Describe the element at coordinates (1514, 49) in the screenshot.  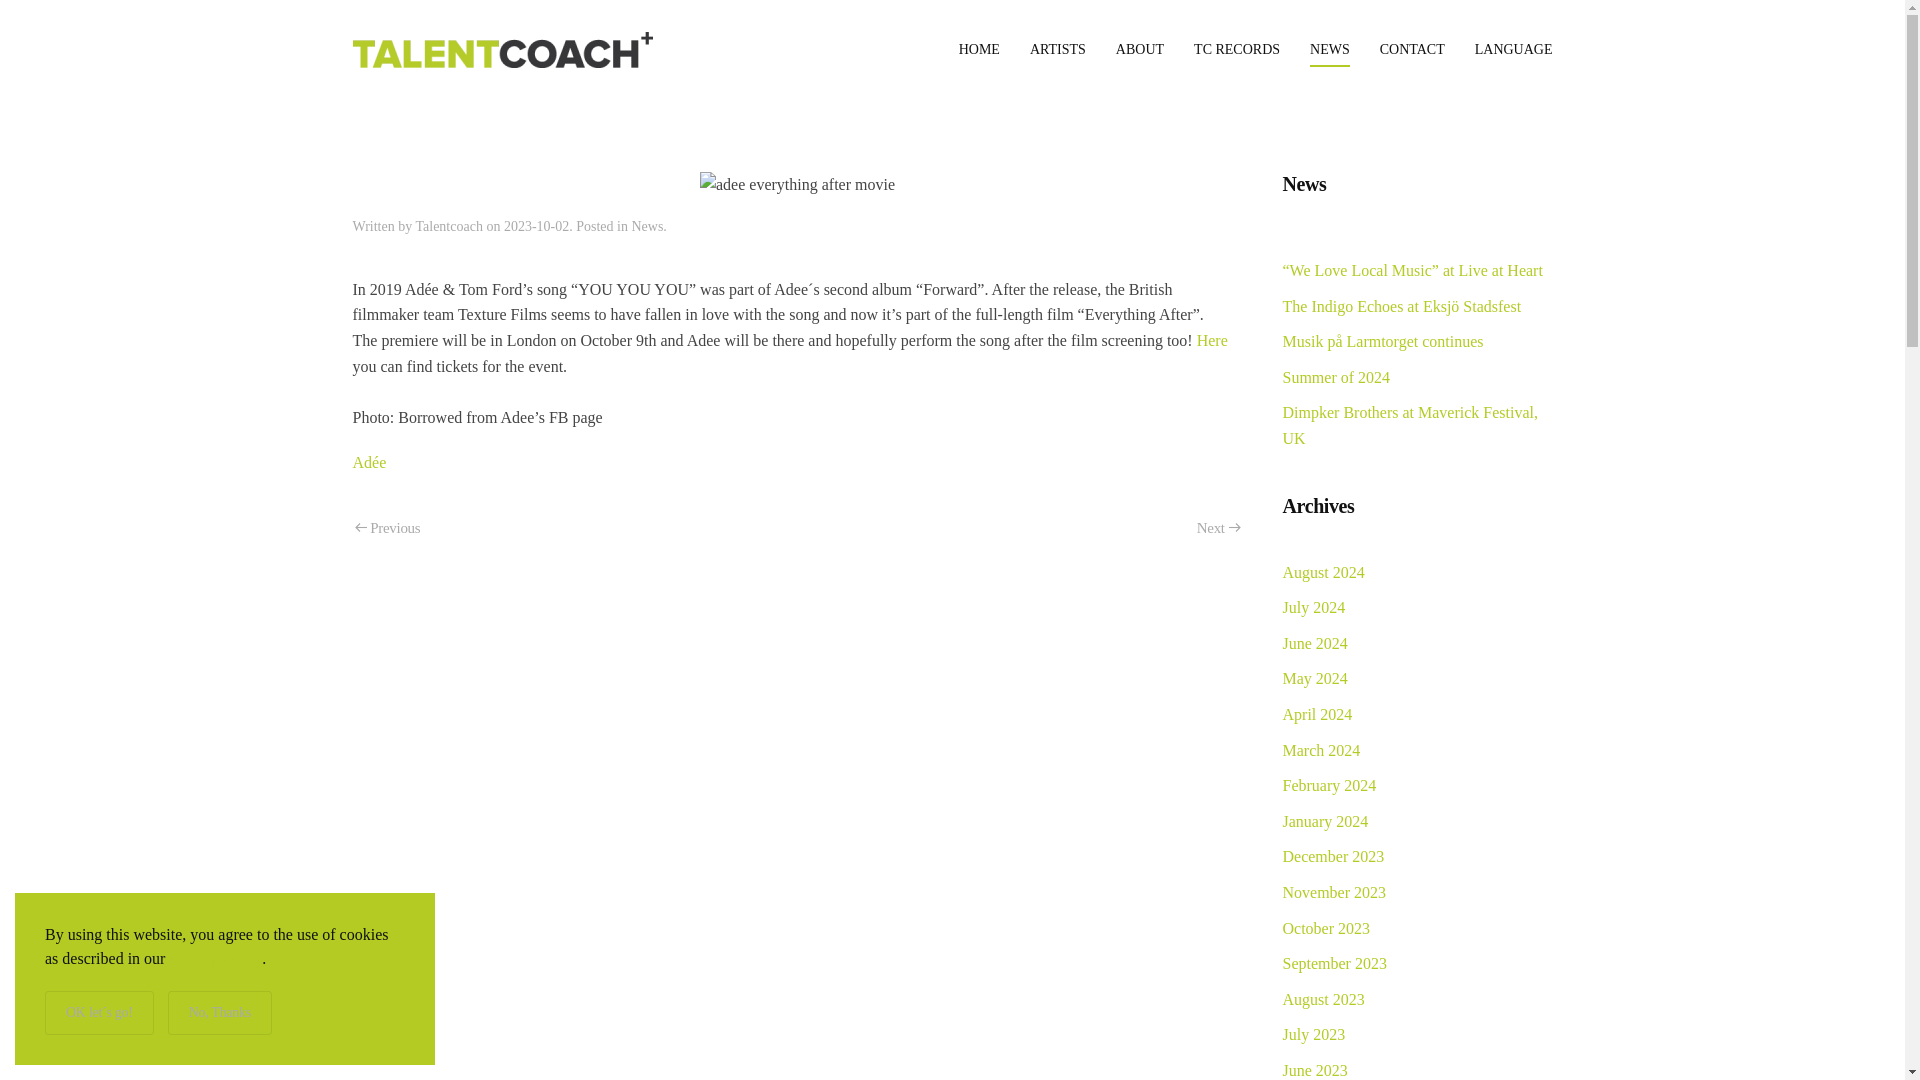
I see `LANGUAGE` at that location.